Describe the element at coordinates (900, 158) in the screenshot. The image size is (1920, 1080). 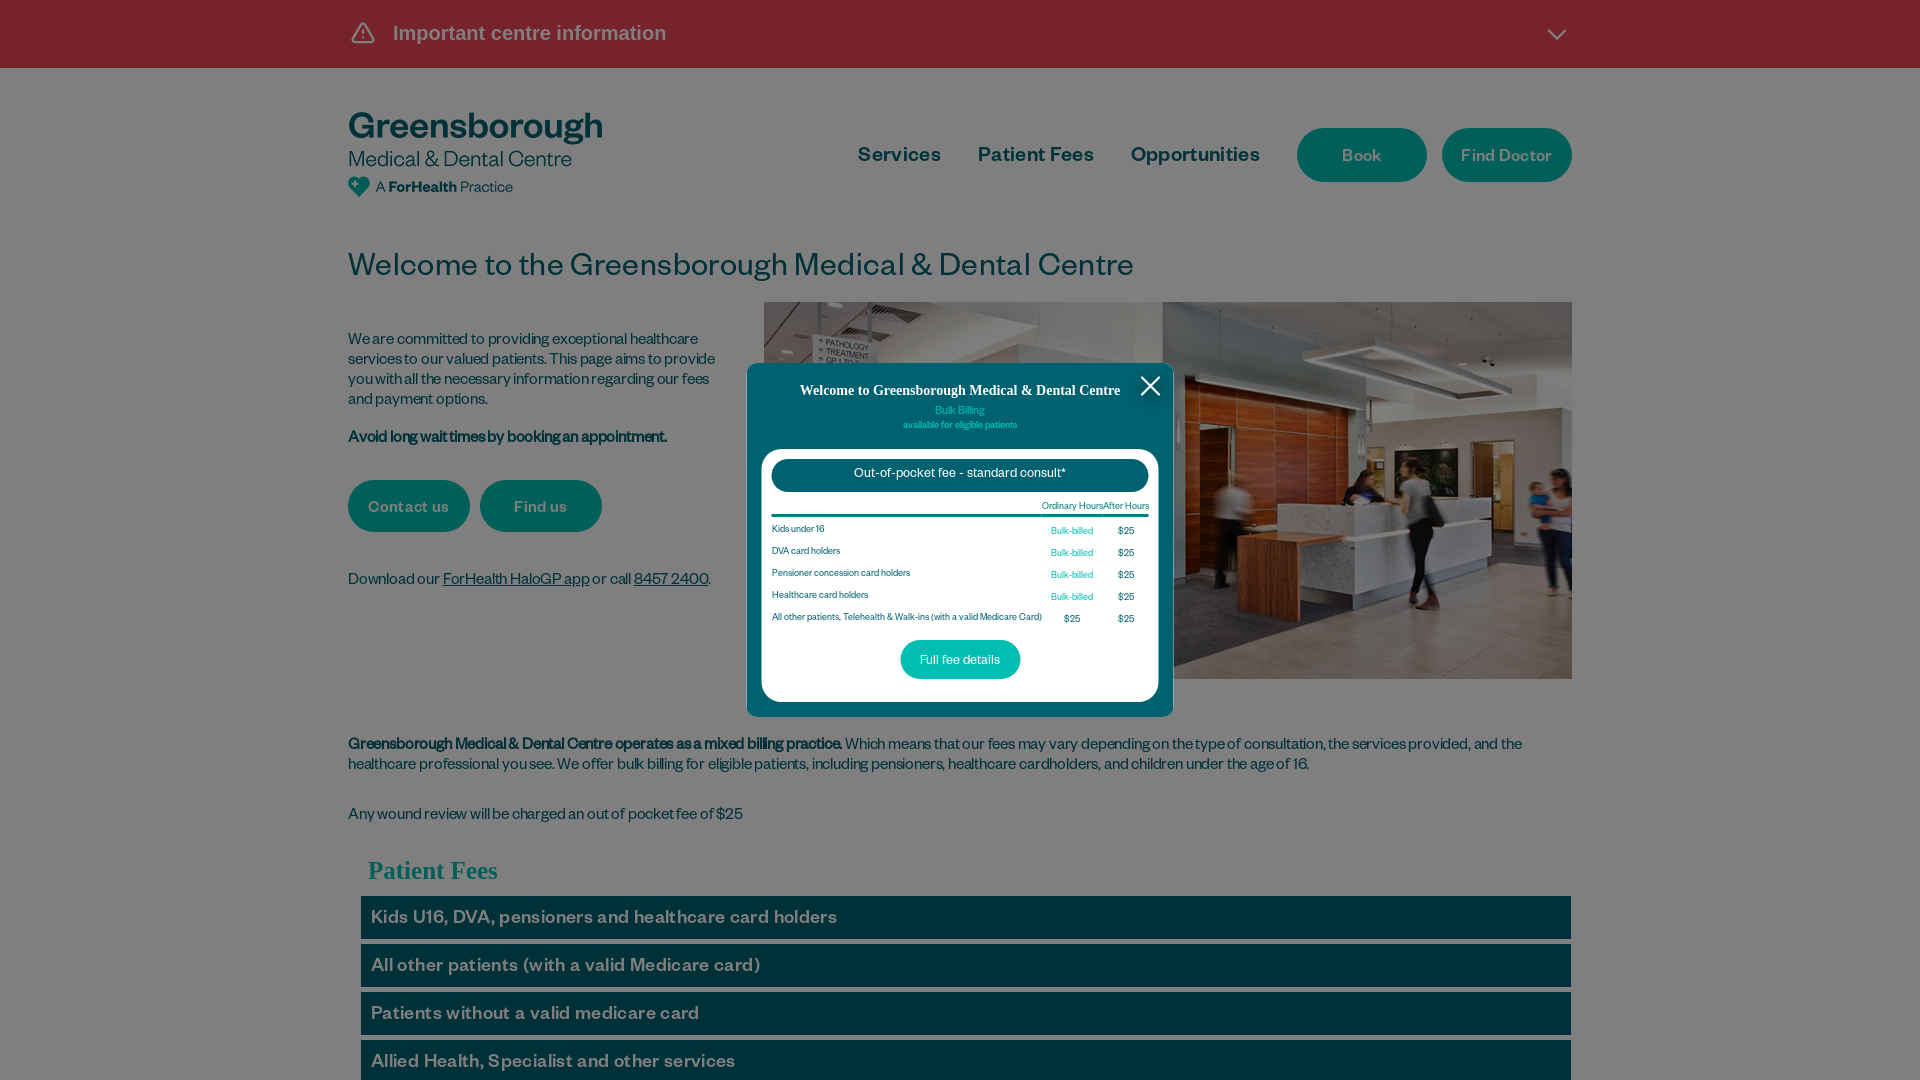
I see `Services` at that location.